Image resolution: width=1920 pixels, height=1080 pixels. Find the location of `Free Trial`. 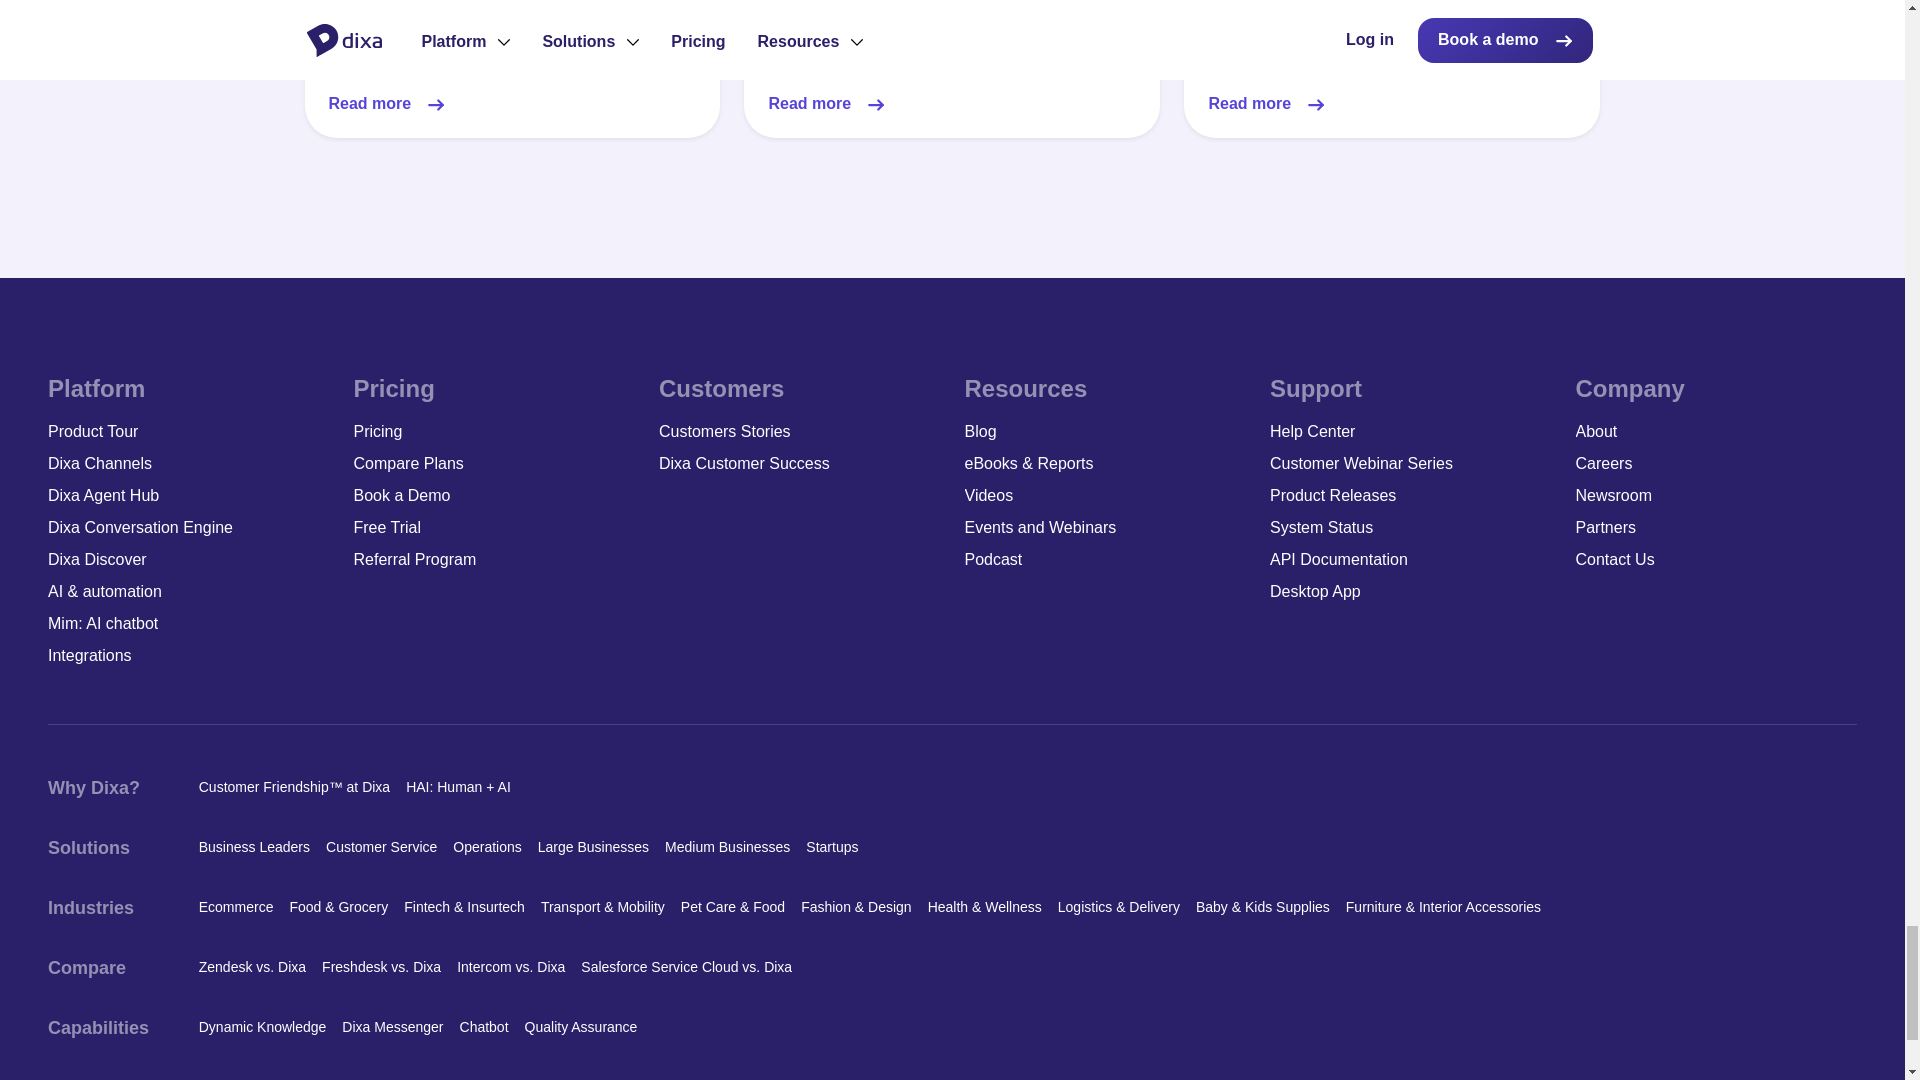

Free Trial is located at coordinates (494, 528).